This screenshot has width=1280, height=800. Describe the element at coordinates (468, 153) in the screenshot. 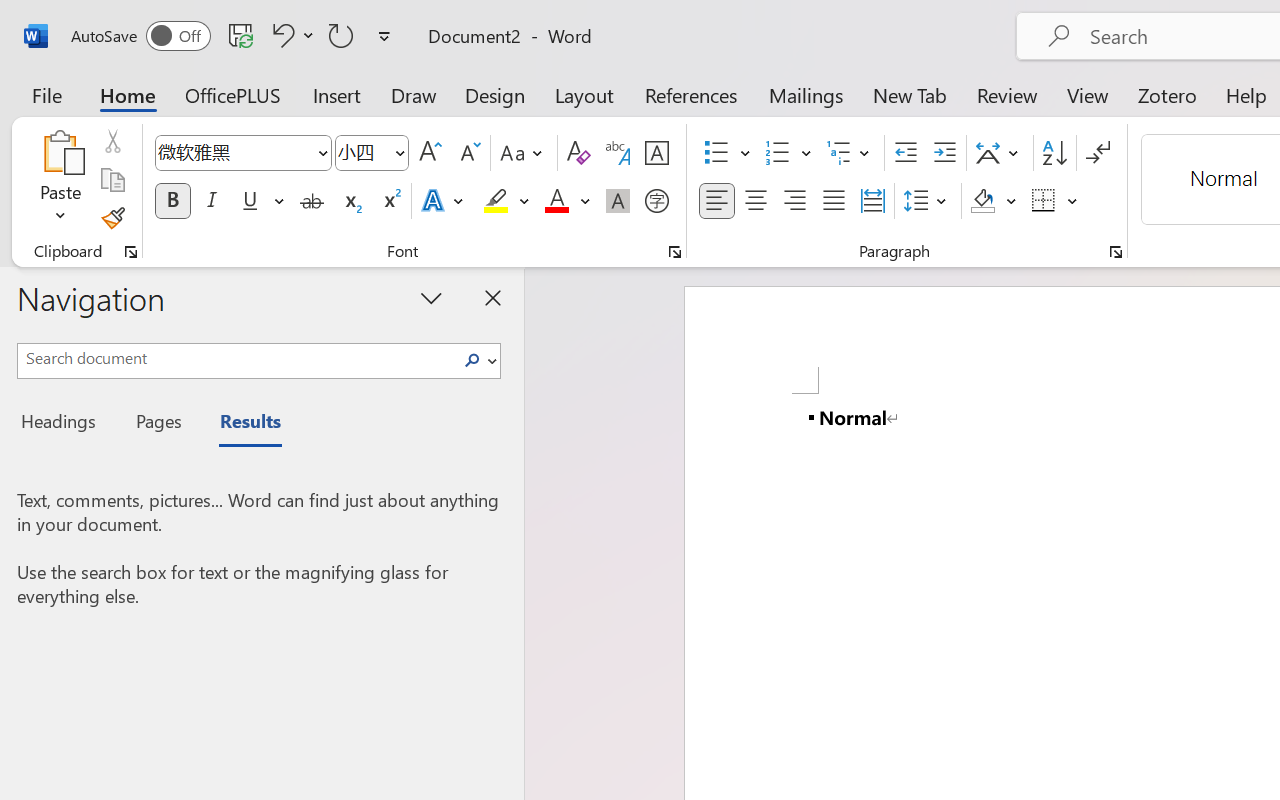

I see `Shrink Font` at that location.